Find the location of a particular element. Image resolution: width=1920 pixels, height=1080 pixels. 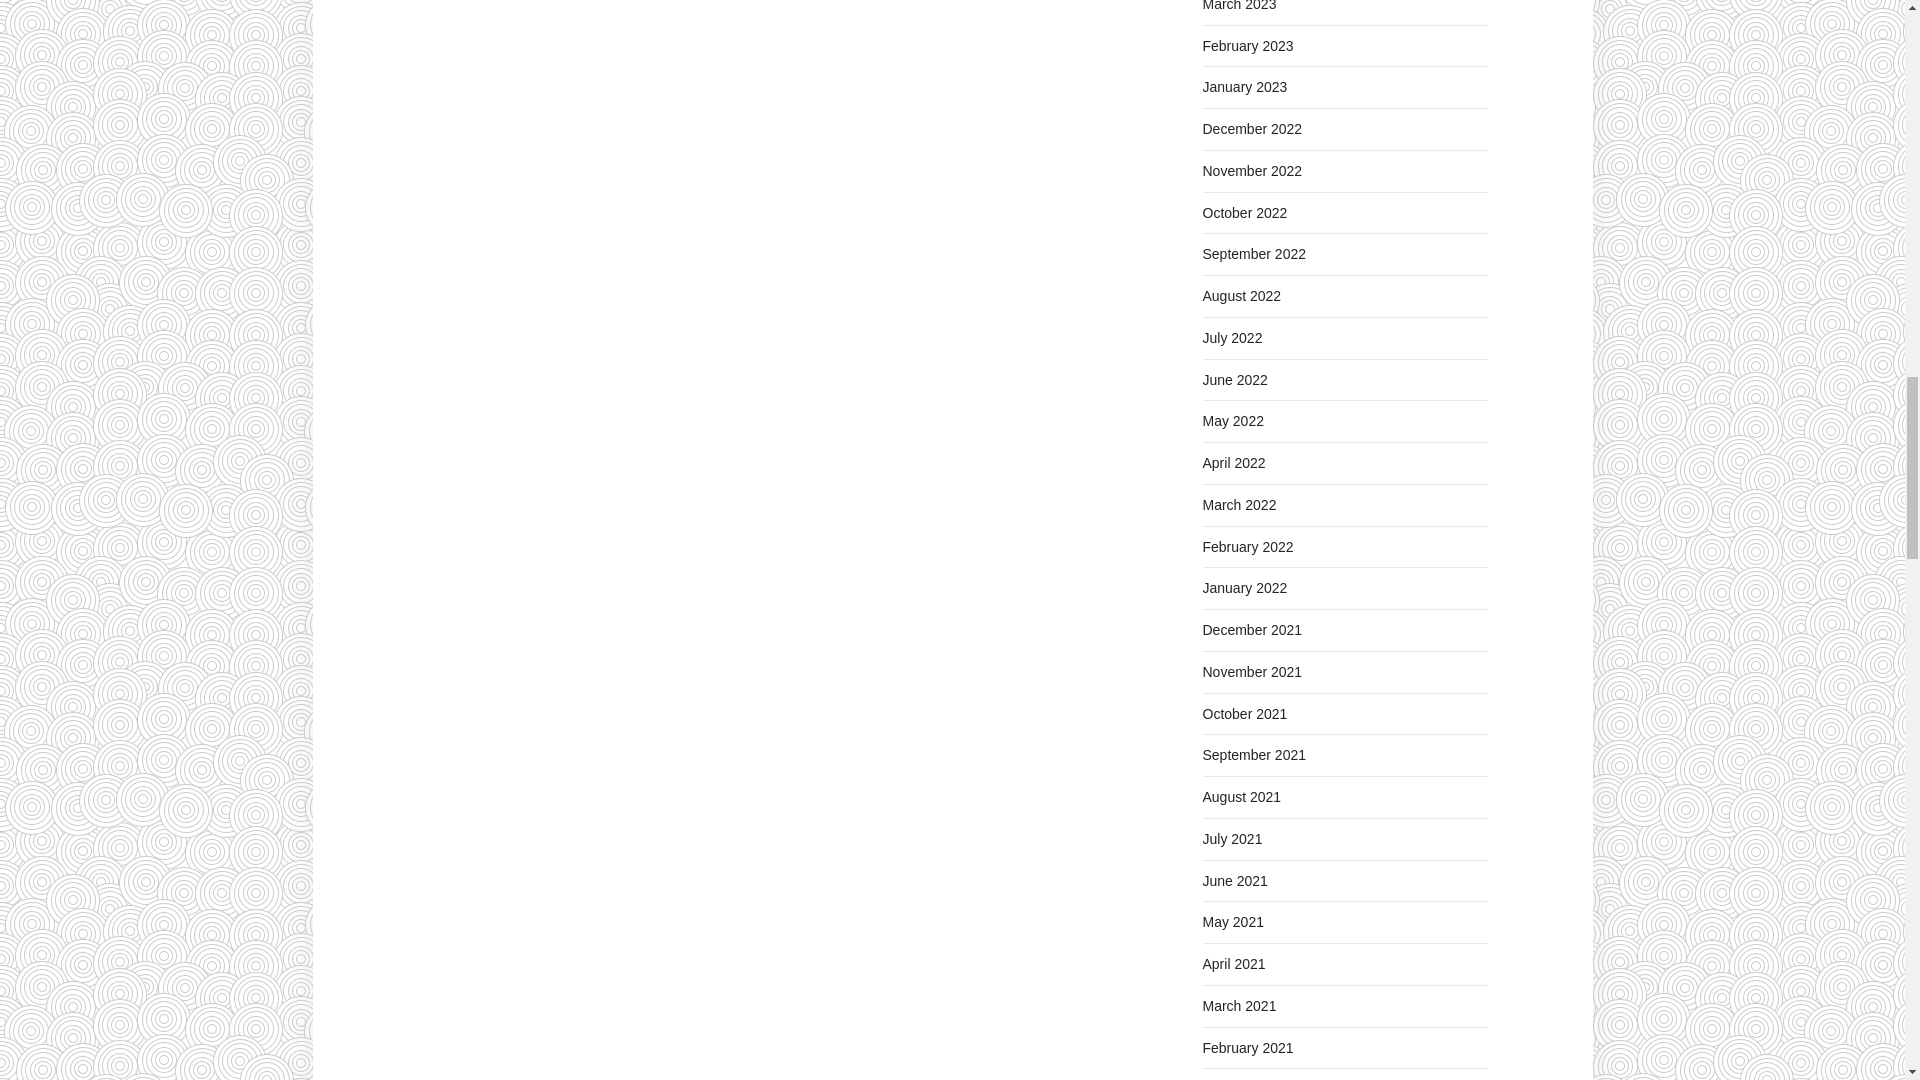

March 2023 is located at coordinates (1238, 6).